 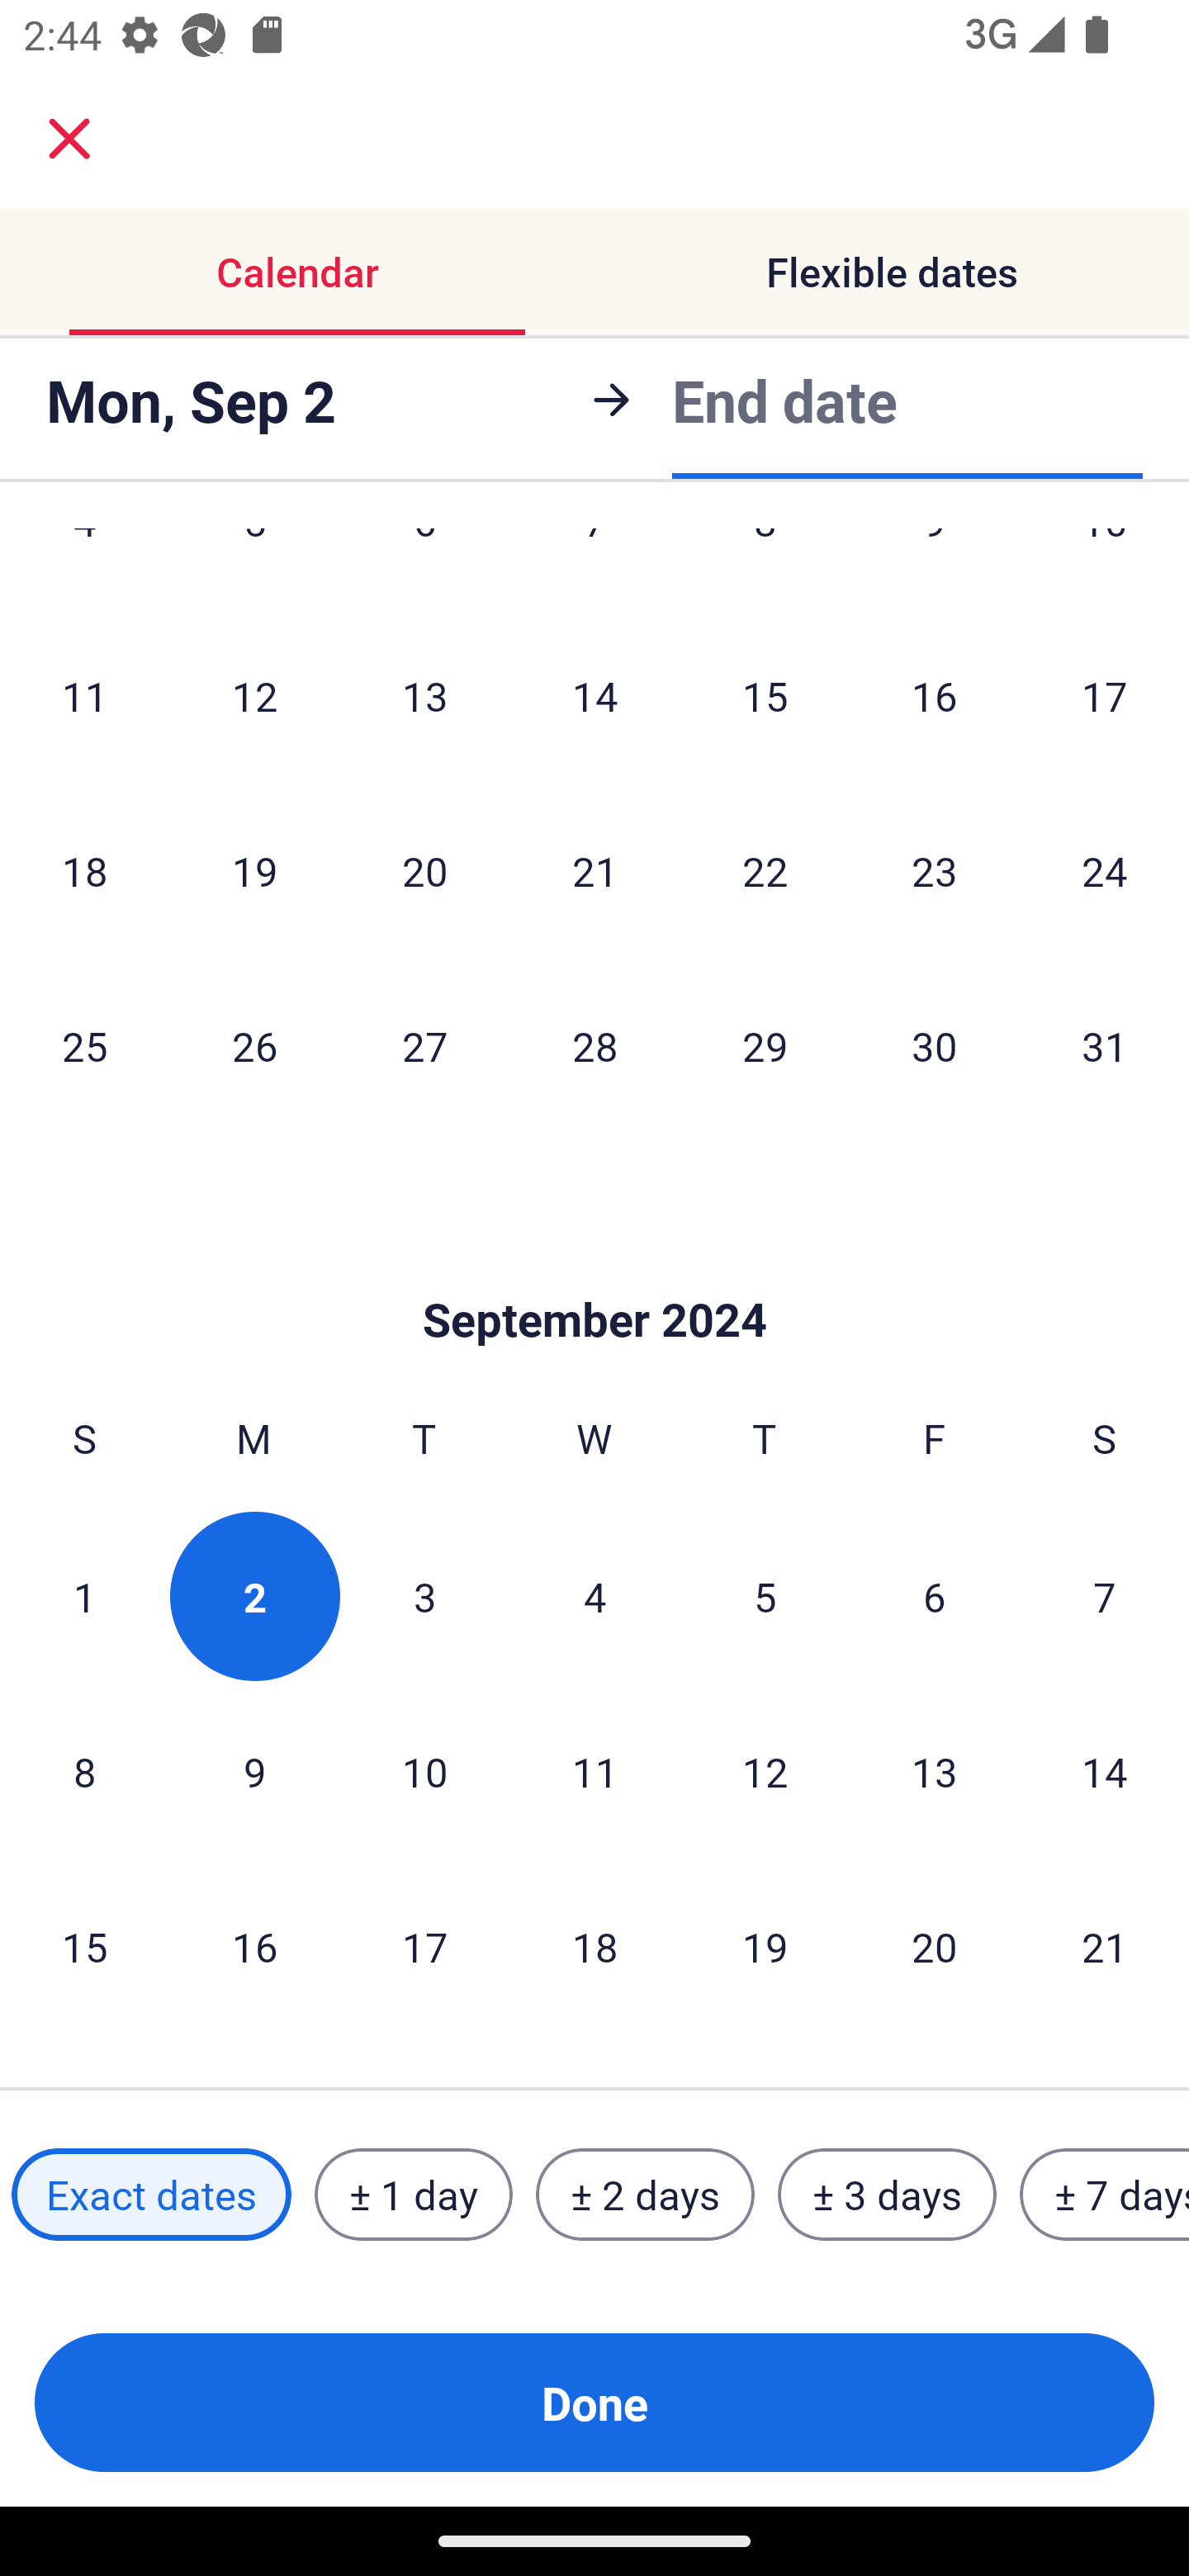 I want to click on 1 Sunday, September 1, 2024, so click(x=84, y=1597).